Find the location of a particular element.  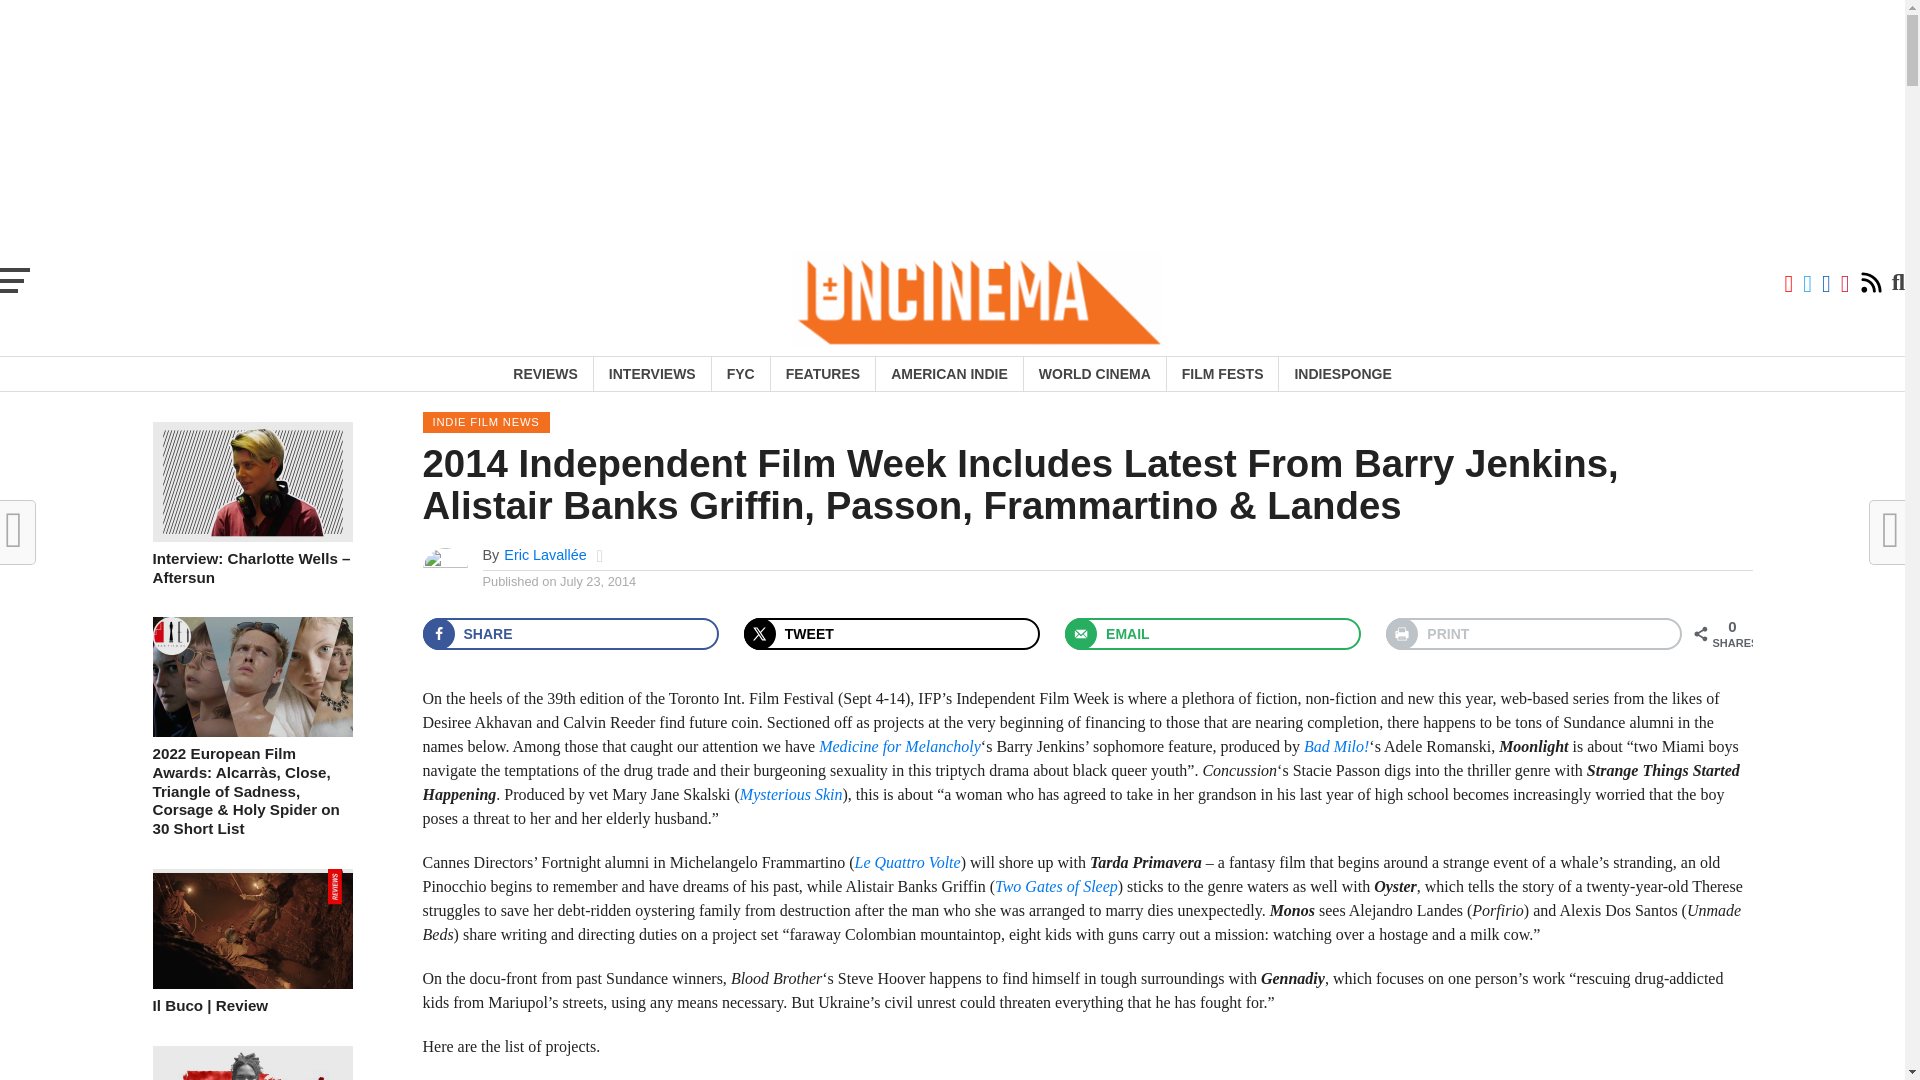

Print this webpage is located at coordinates (1534, 634).